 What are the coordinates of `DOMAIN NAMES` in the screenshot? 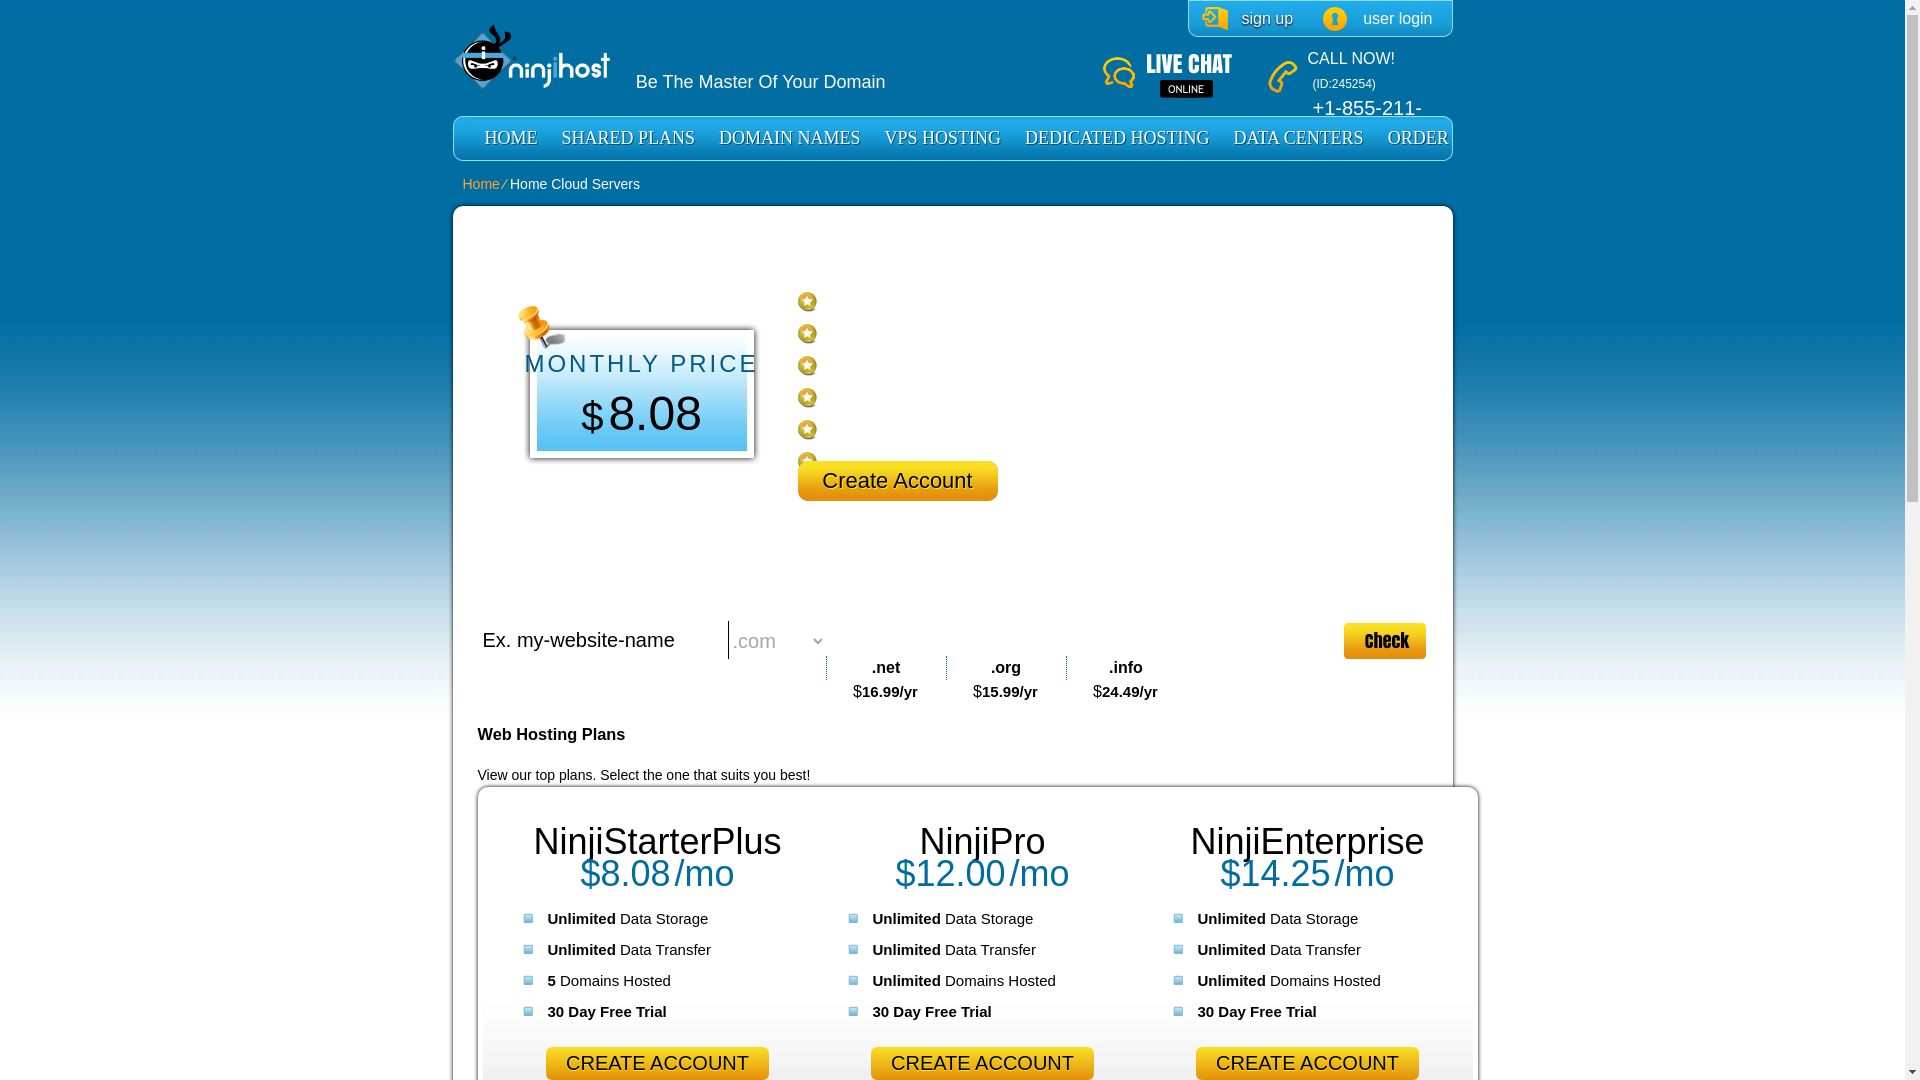 It's located at (790, 138).